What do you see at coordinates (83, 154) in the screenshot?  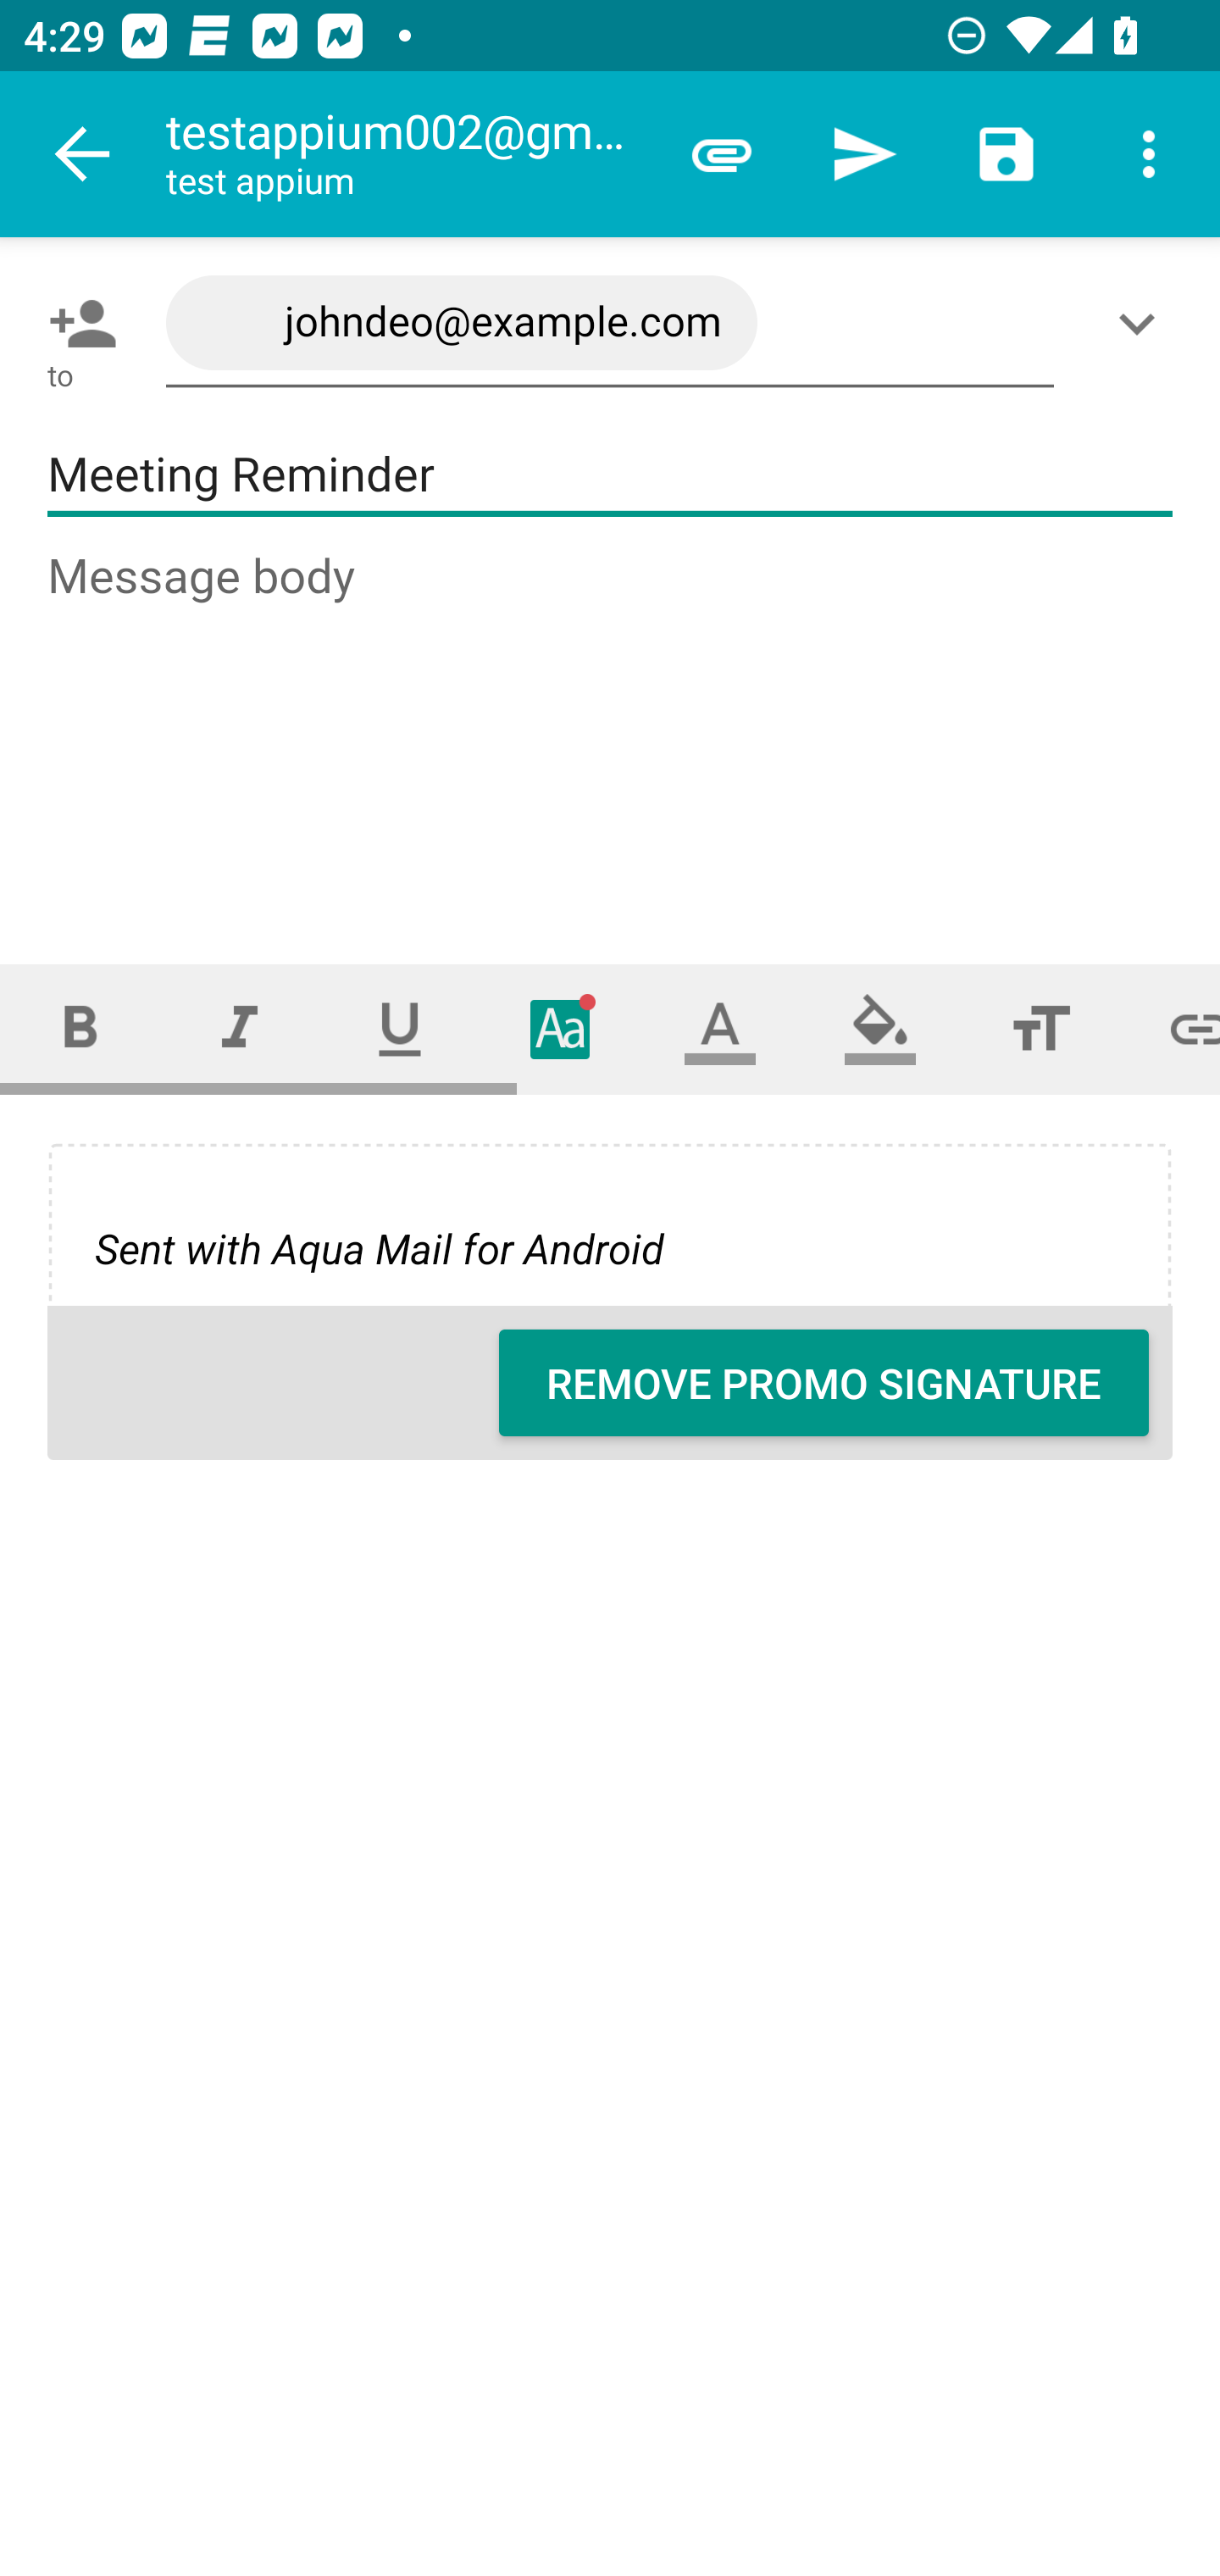 I see `Navigate up` at bounding box center [83, 154].